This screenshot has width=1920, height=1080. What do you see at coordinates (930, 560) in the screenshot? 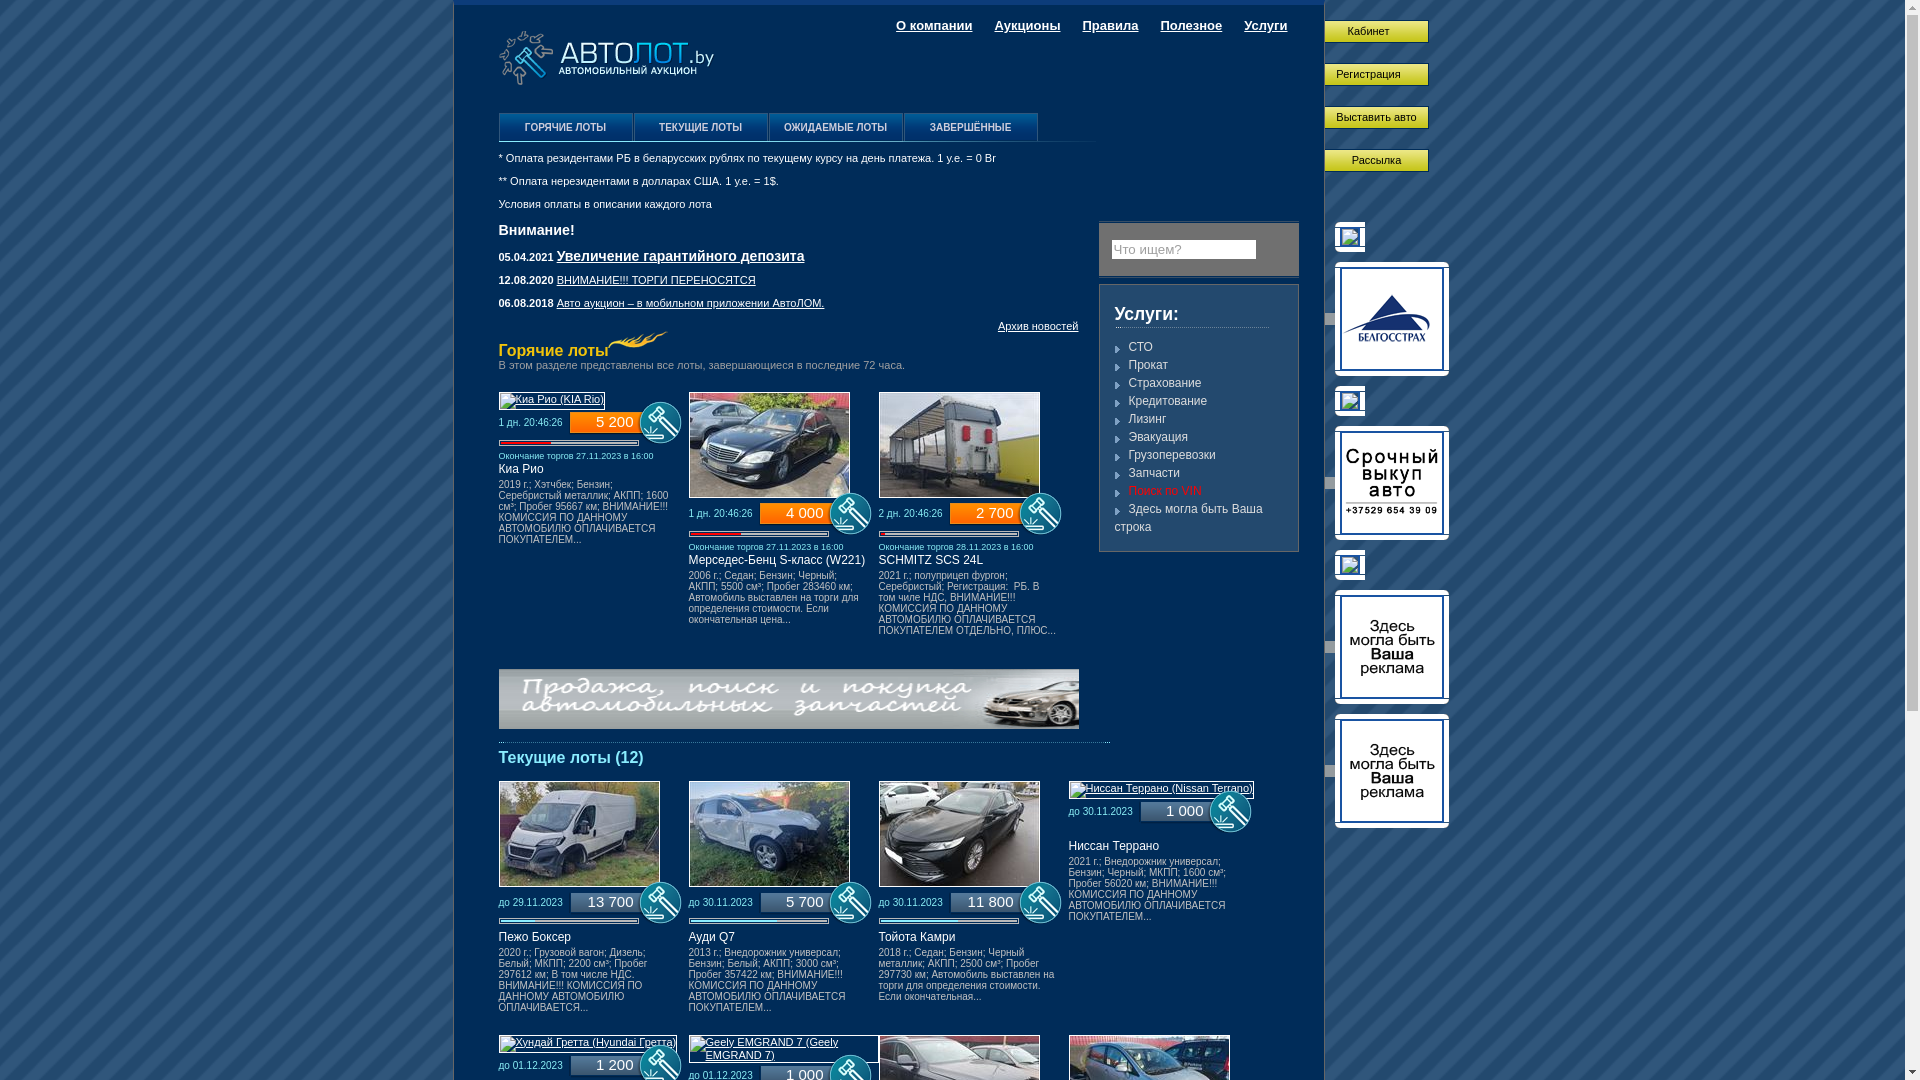
I see `SCHMITZ SCS 24L` at bounding box center [930, 560].